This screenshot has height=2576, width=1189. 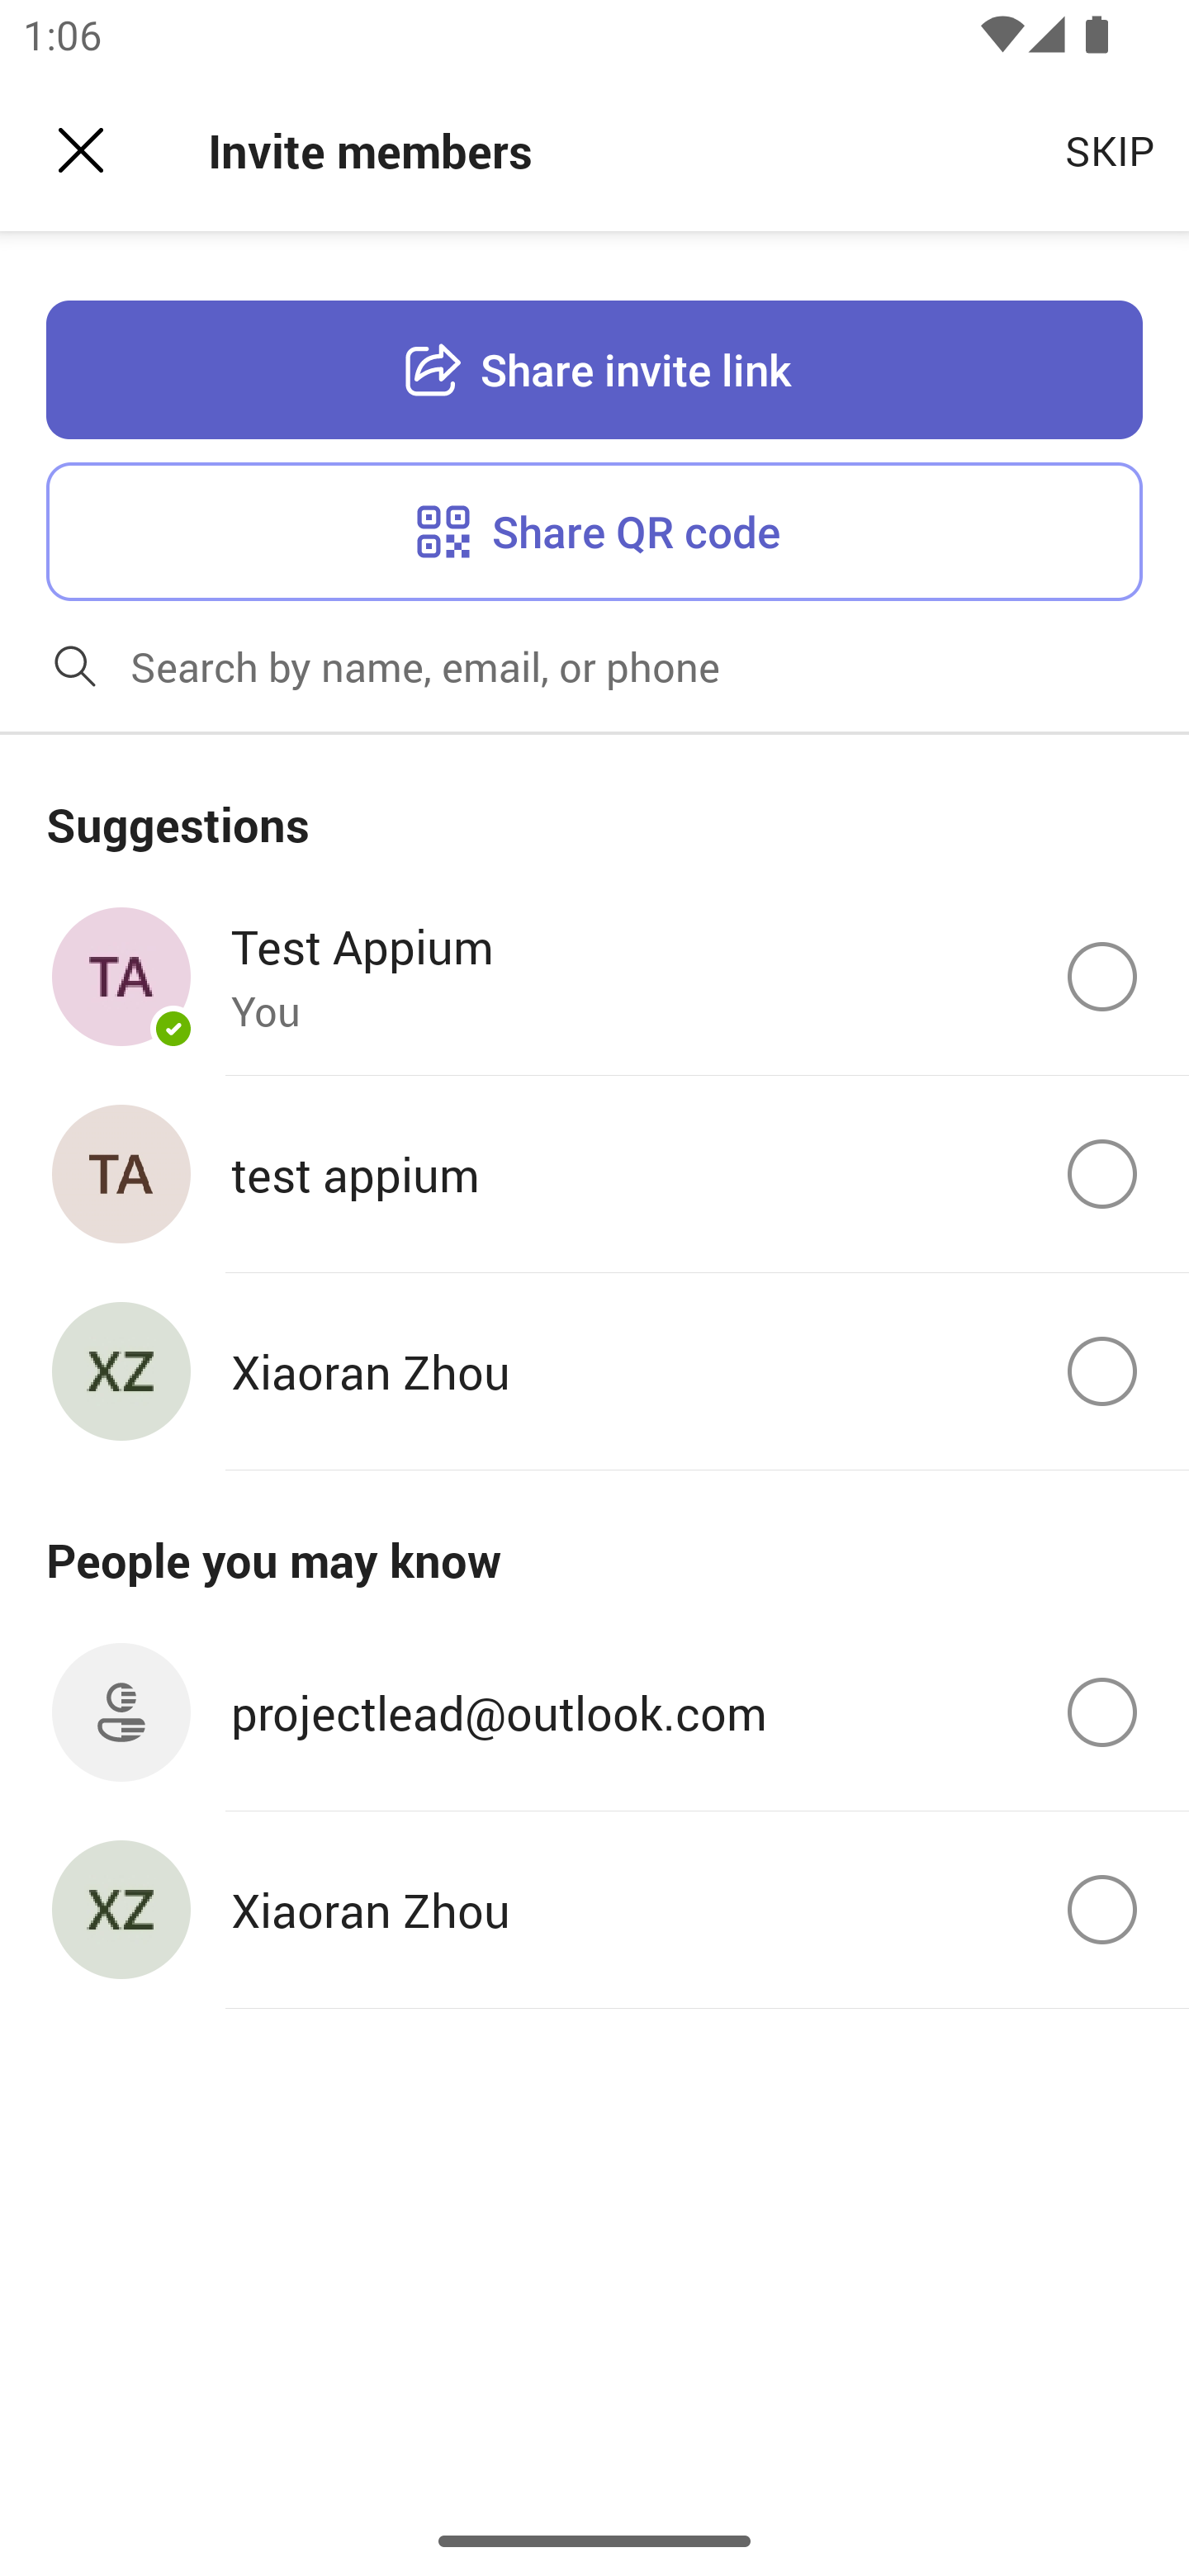 I want to click on Share invite link, so click(x=594, y=371).